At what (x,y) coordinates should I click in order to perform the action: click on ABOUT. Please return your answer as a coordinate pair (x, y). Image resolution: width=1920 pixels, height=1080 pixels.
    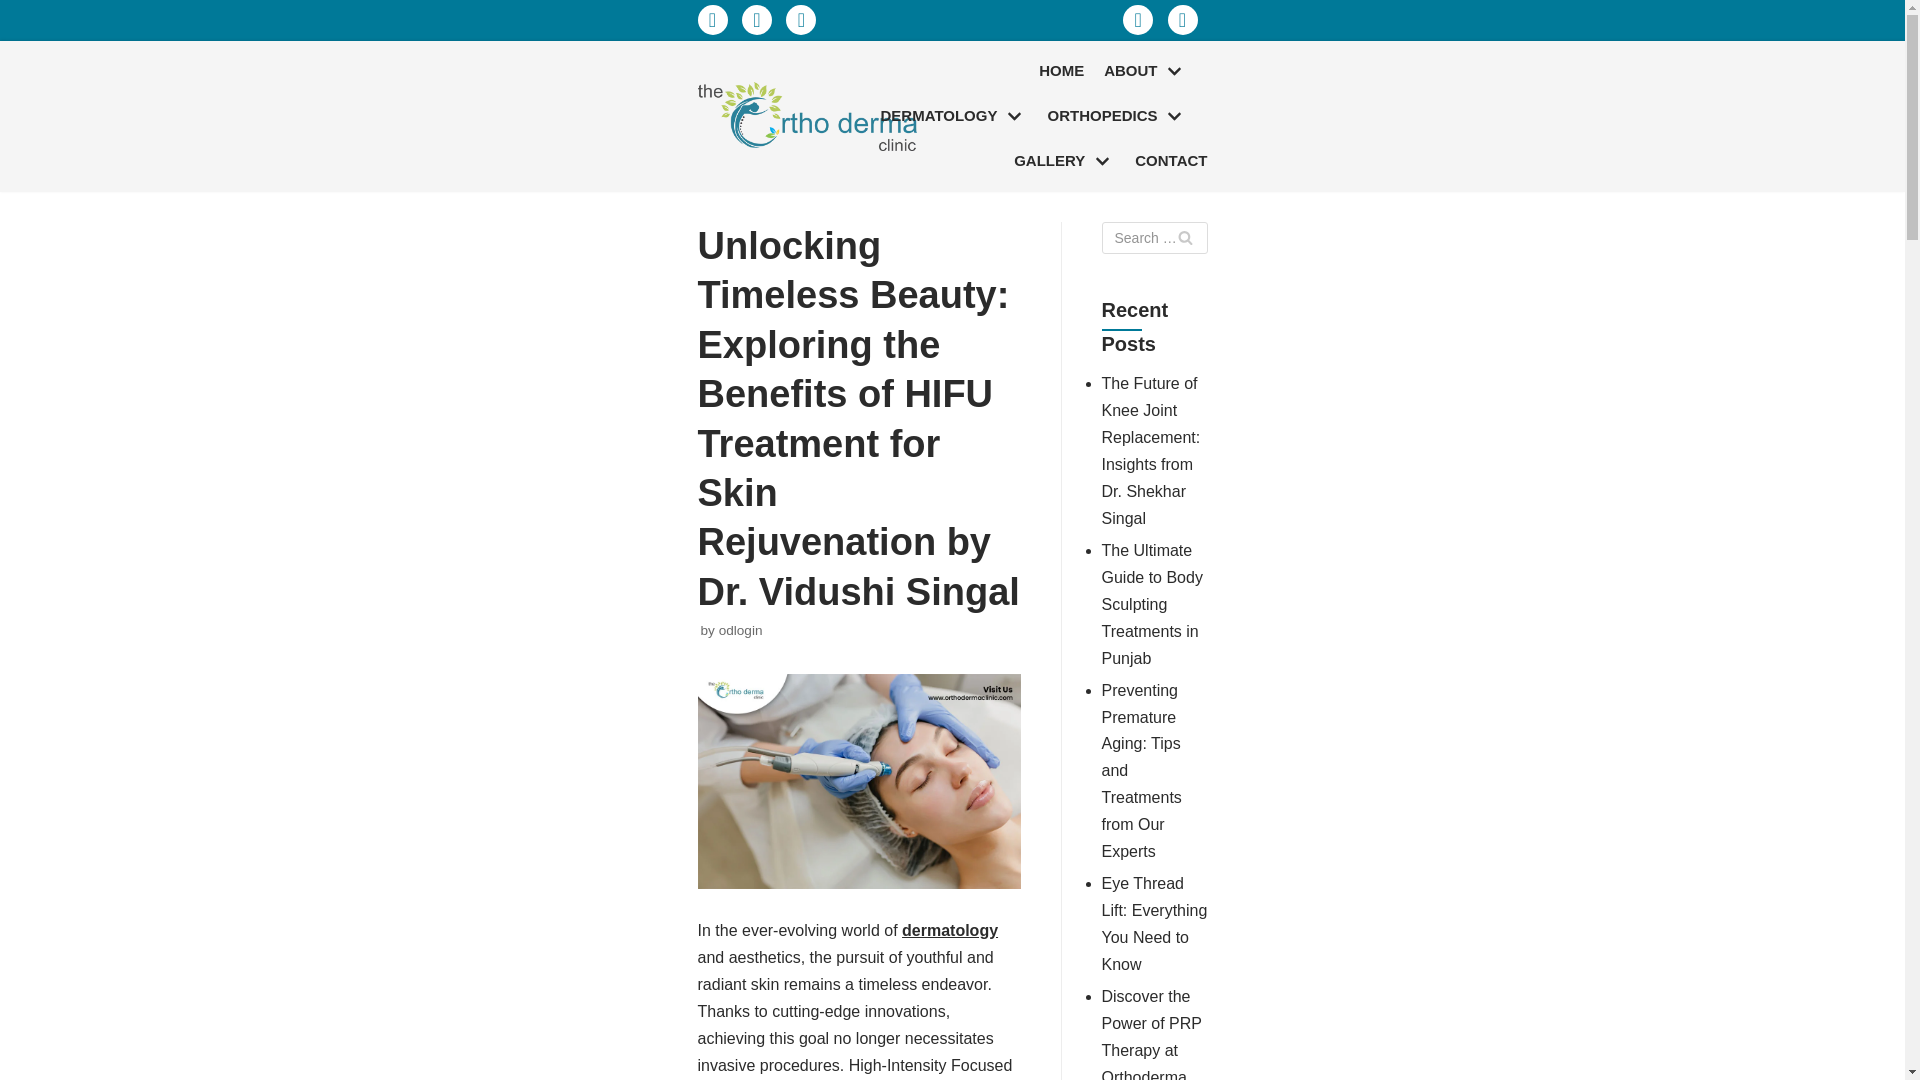
    Looking at the image, I should click on (1145, 72).